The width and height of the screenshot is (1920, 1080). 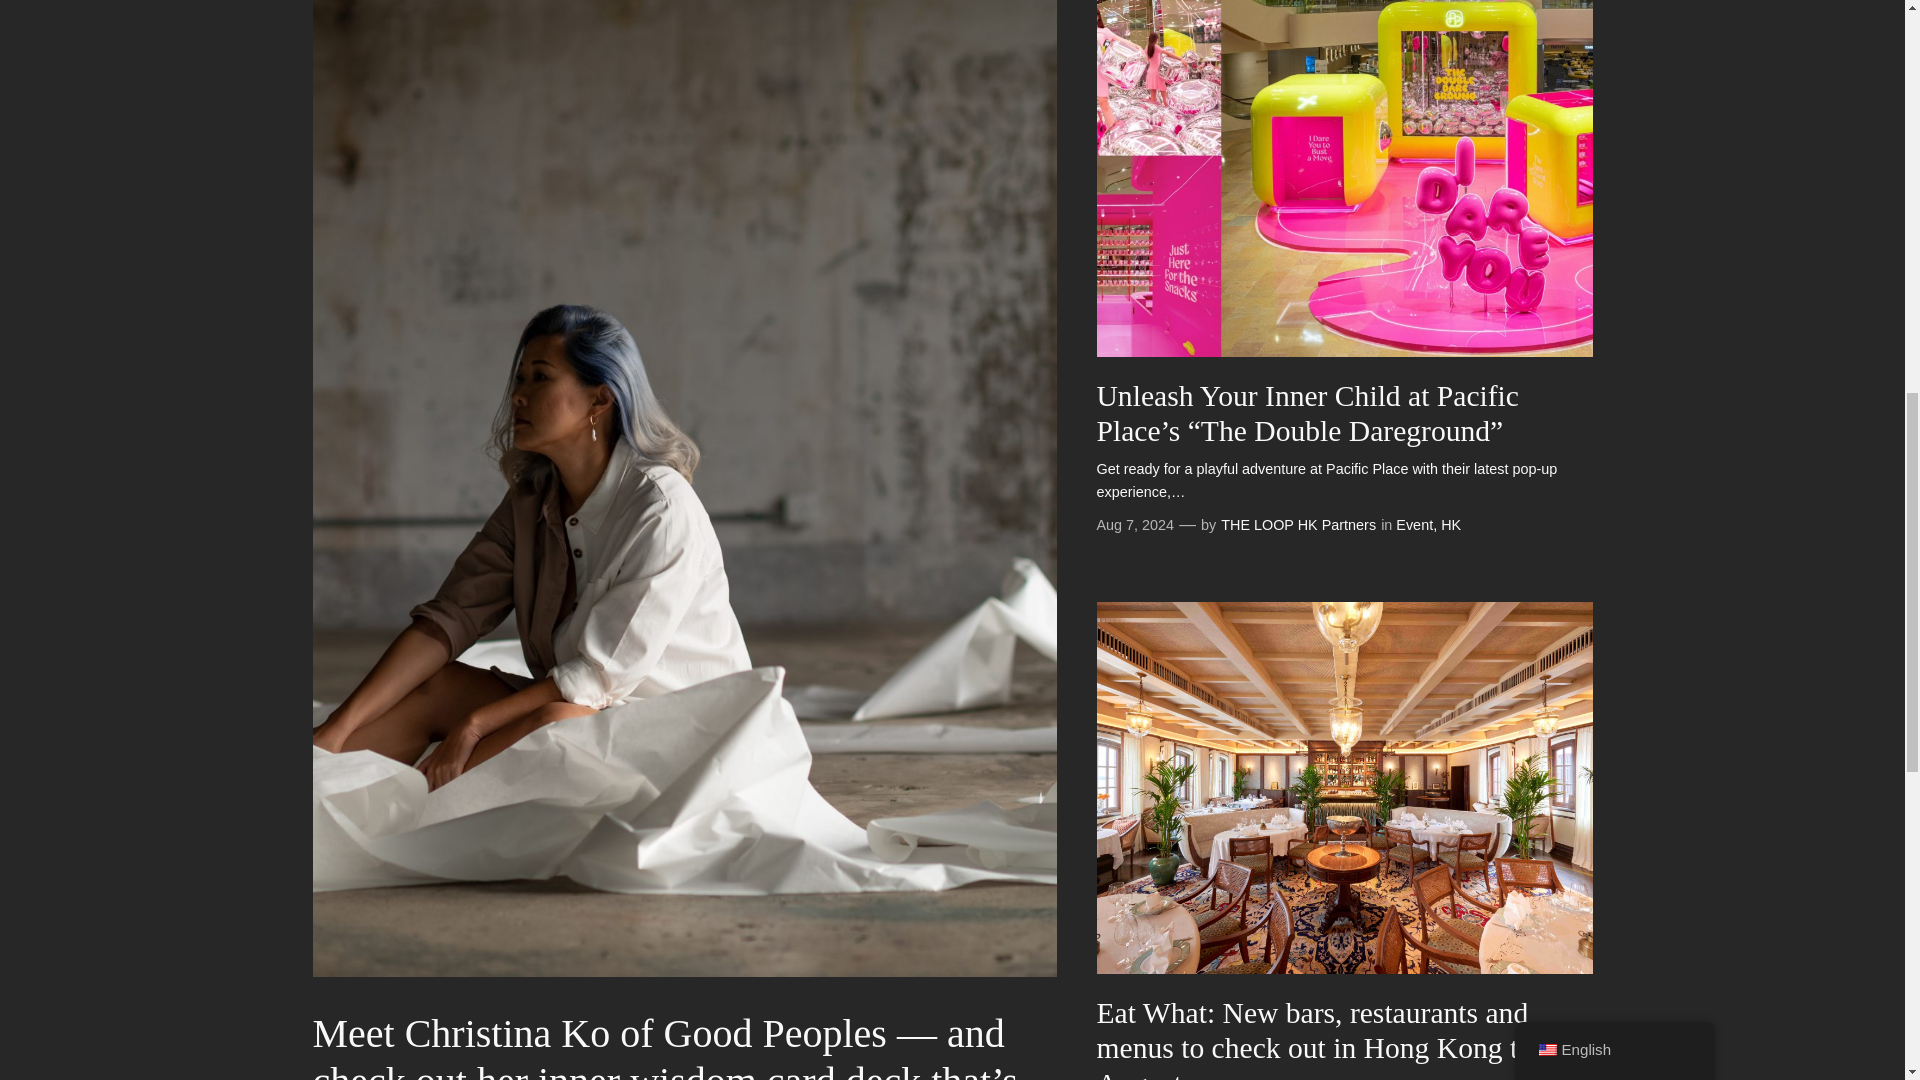 I want to click on THE LOOP HK Partners, so click(x=1298, y=525).